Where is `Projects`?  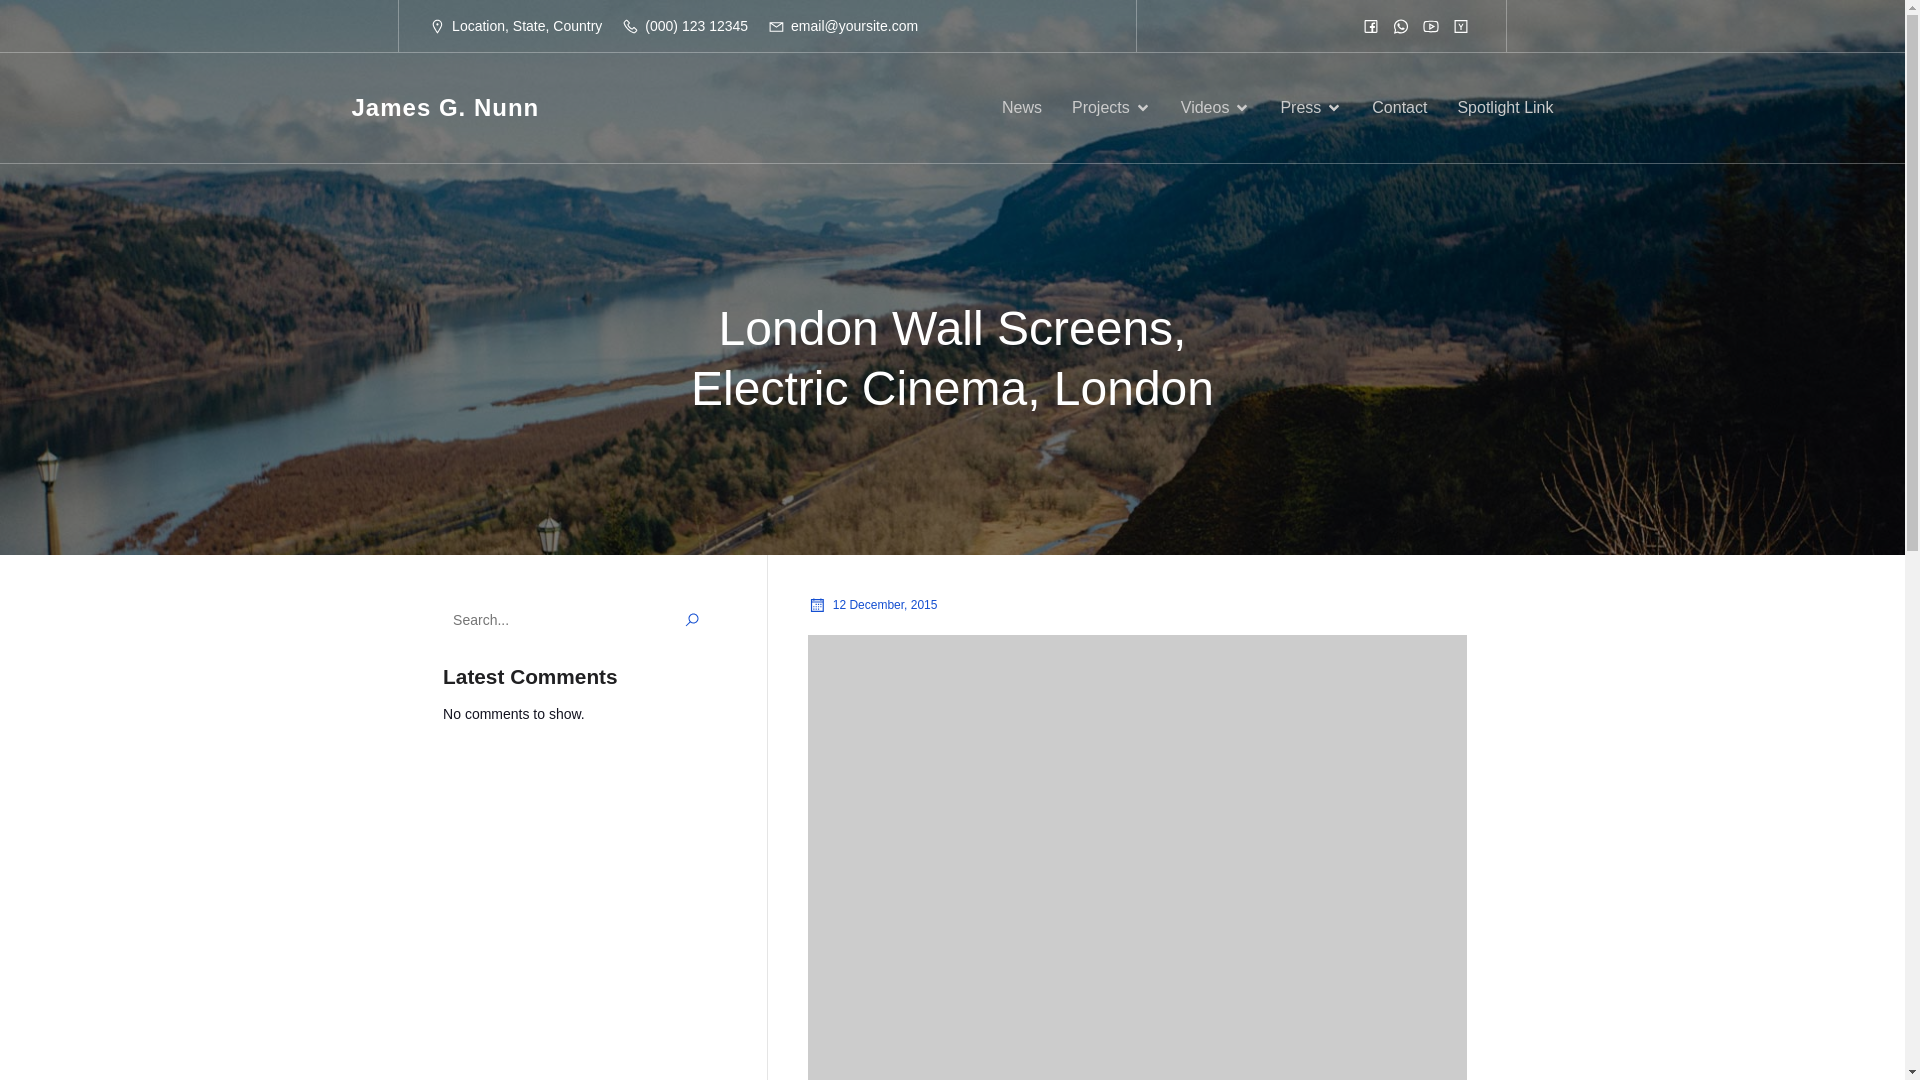
Projects is located at coordinates (1110, 108).